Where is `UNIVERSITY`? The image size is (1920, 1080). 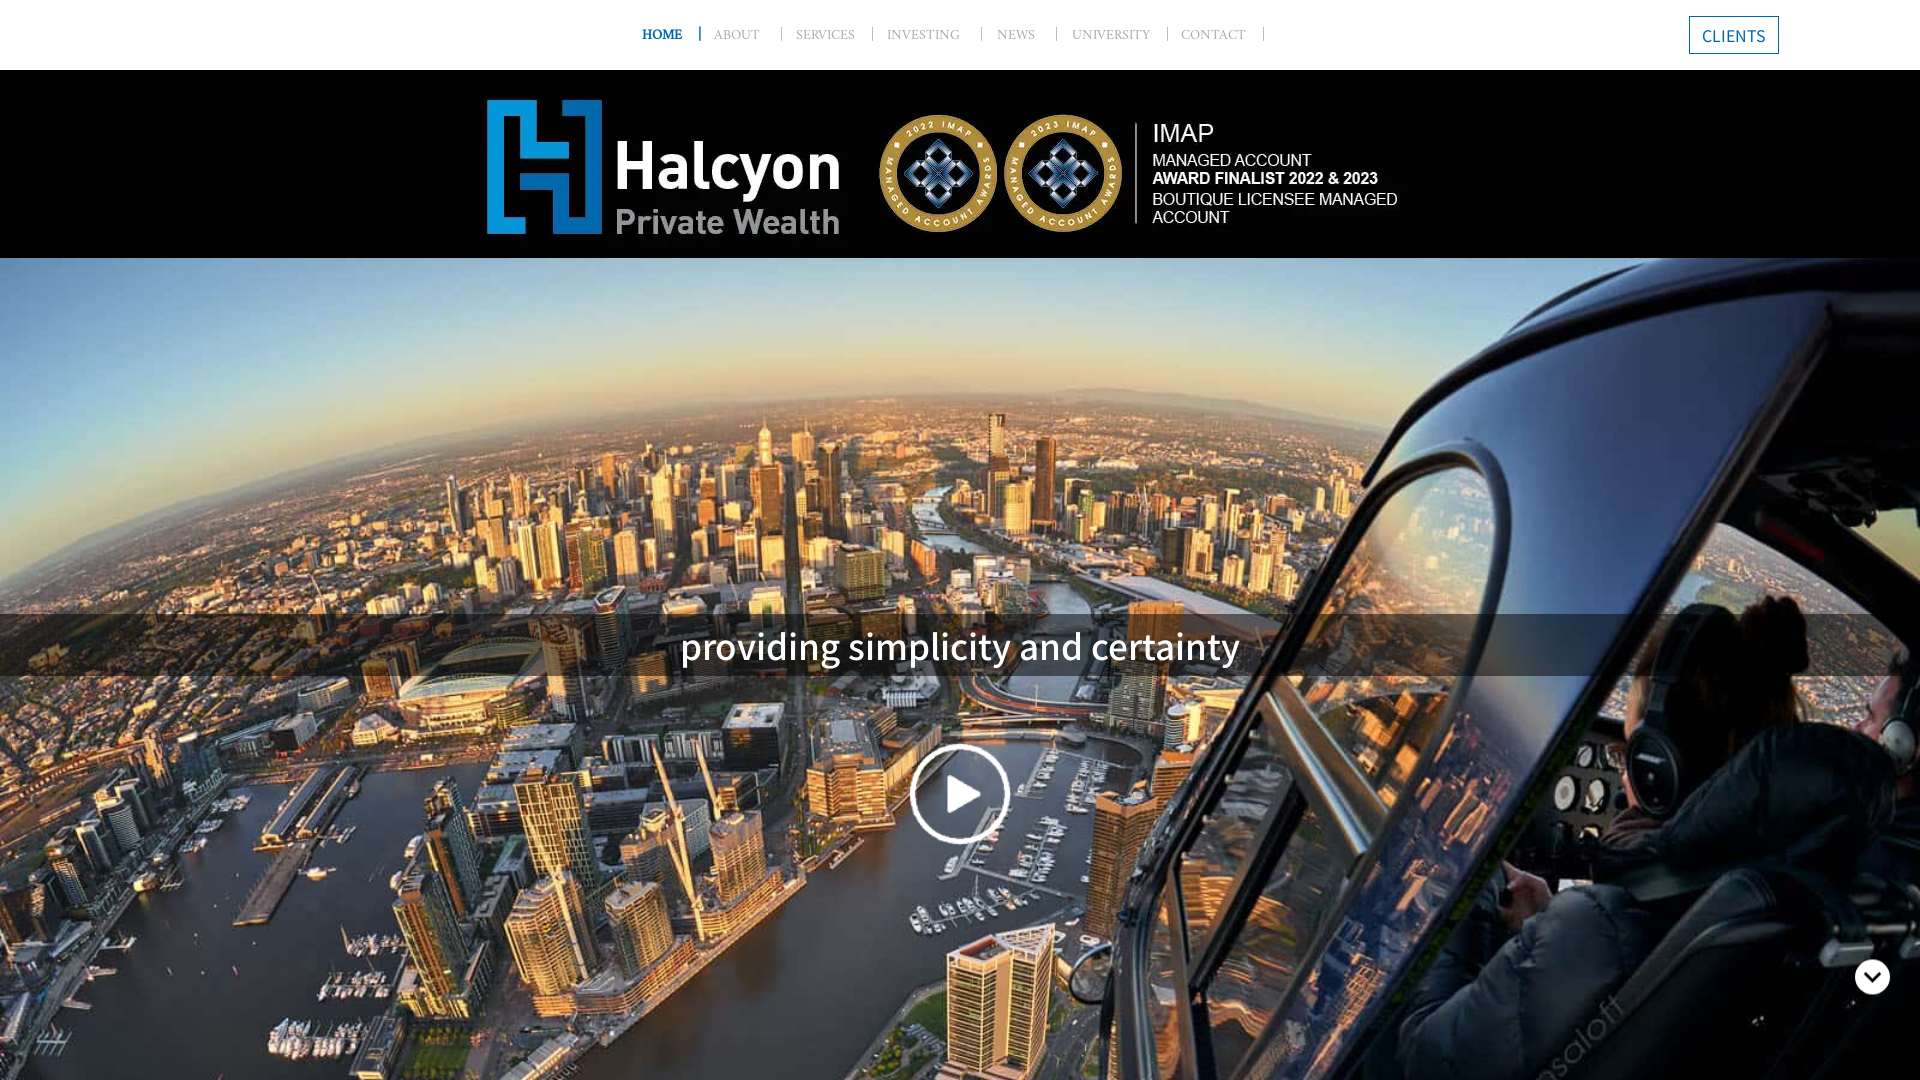 UNIVERSITY is located at coordinates (1127, 35).